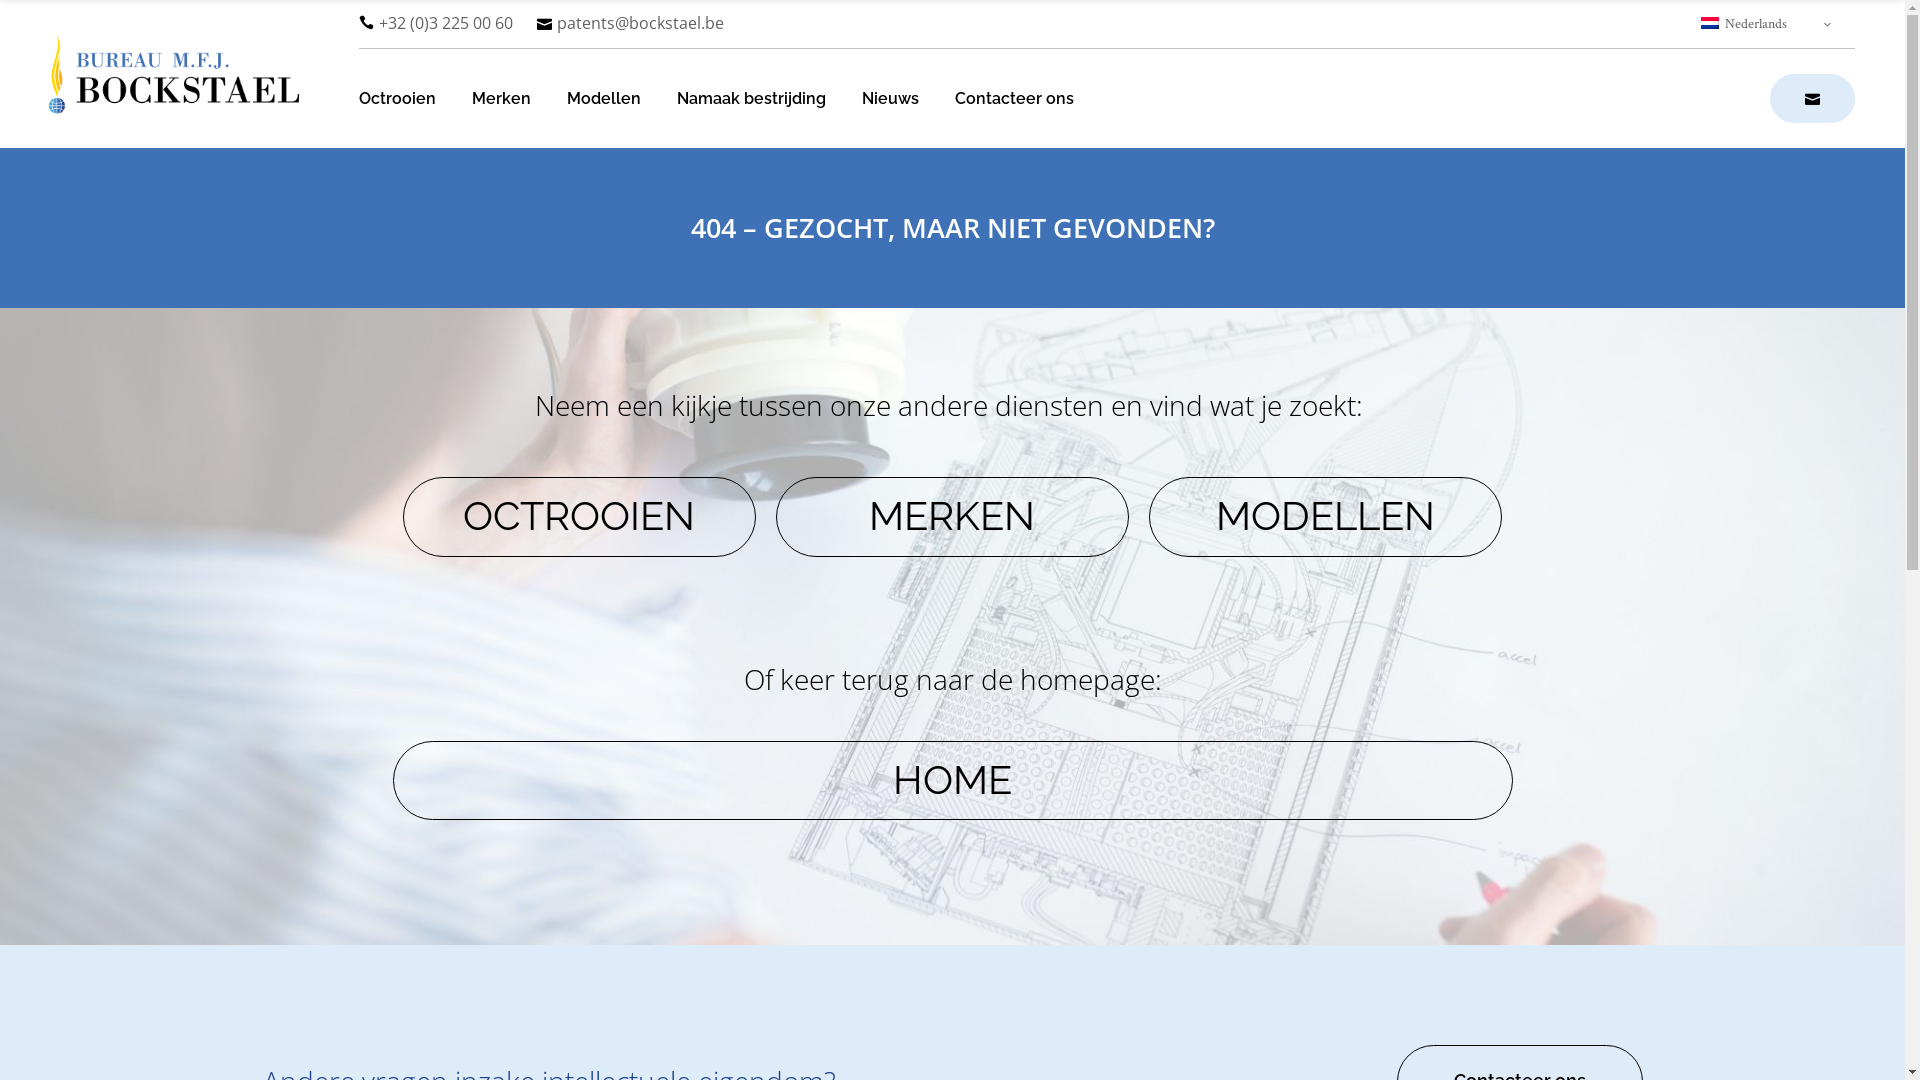 The width and height of the screenshot is (1920, 1080). I want to click on Contacteer ons, so click(1014, 99).